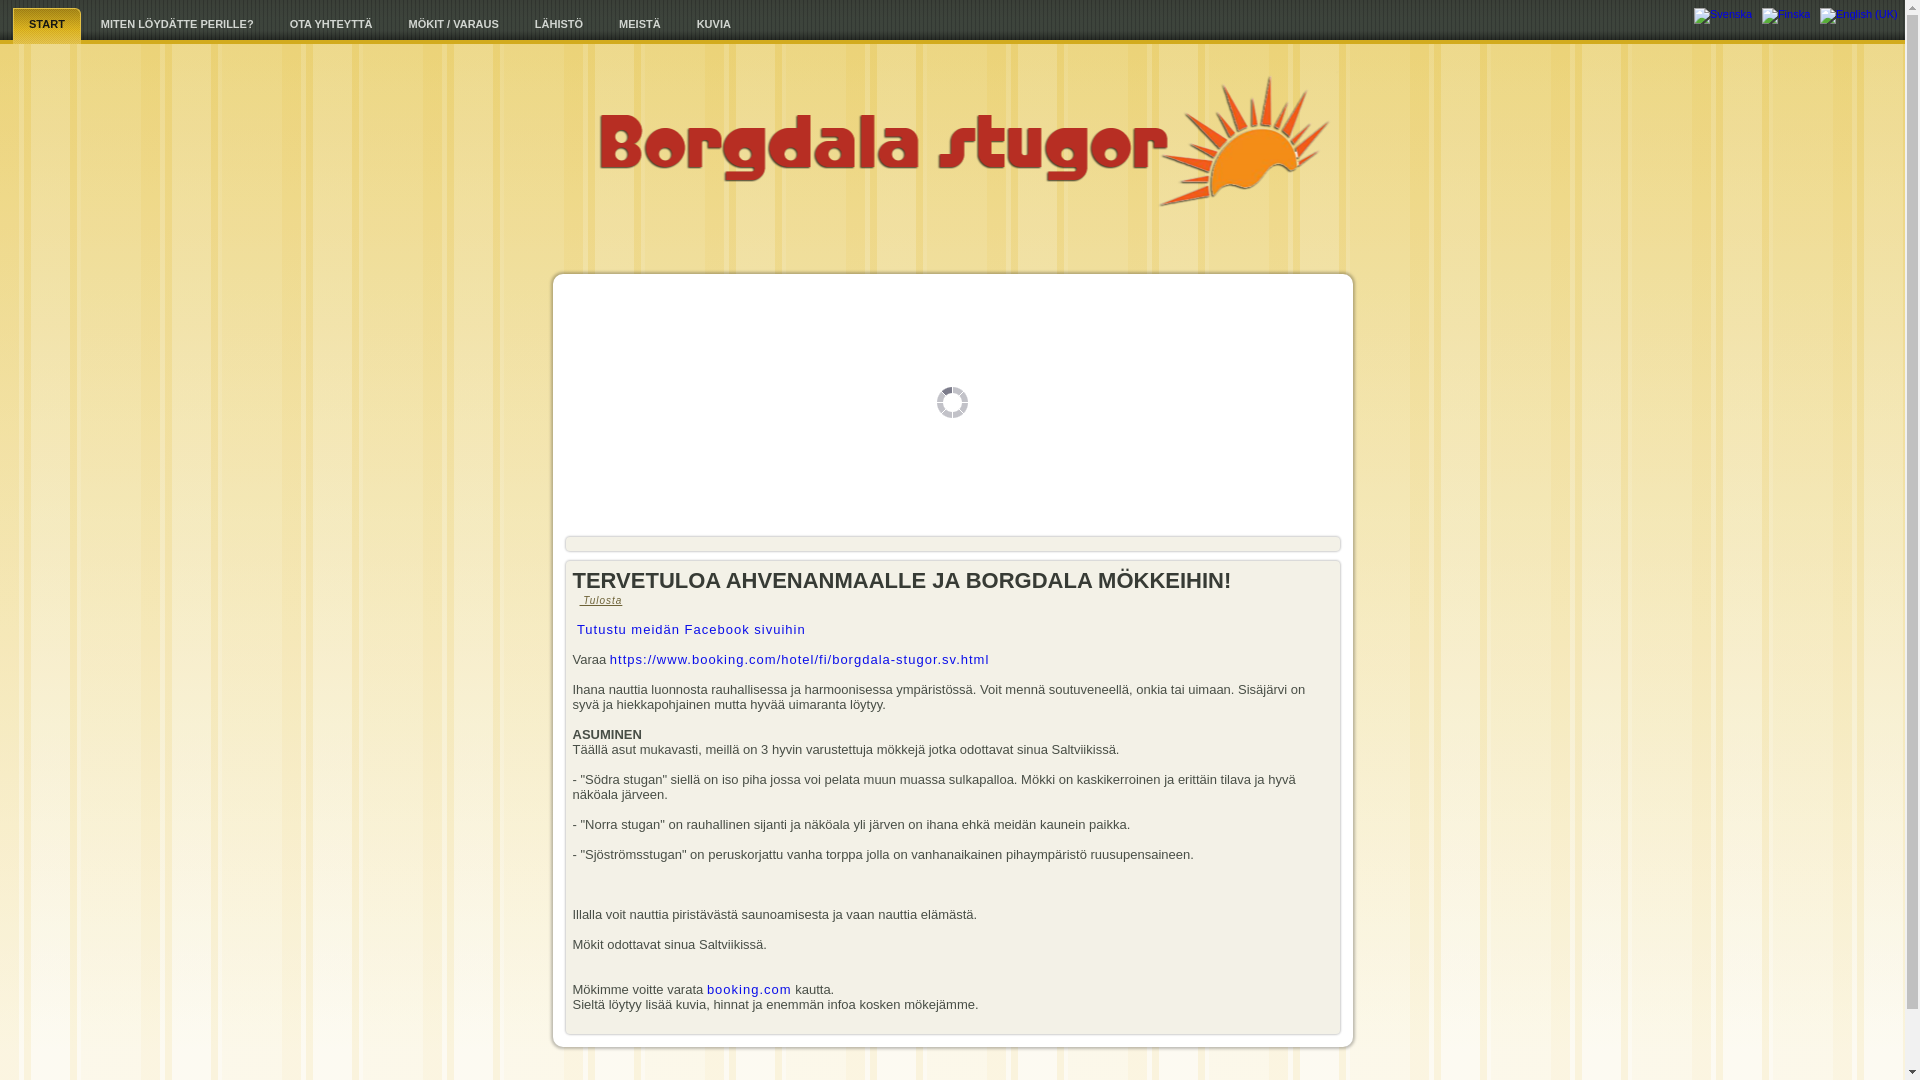 The height and width of the screenshot is (1080, 1920). I want to click on https://www.booking.com/hotel/fi/borgdala-stugor.sv.html, so click(800, 660).